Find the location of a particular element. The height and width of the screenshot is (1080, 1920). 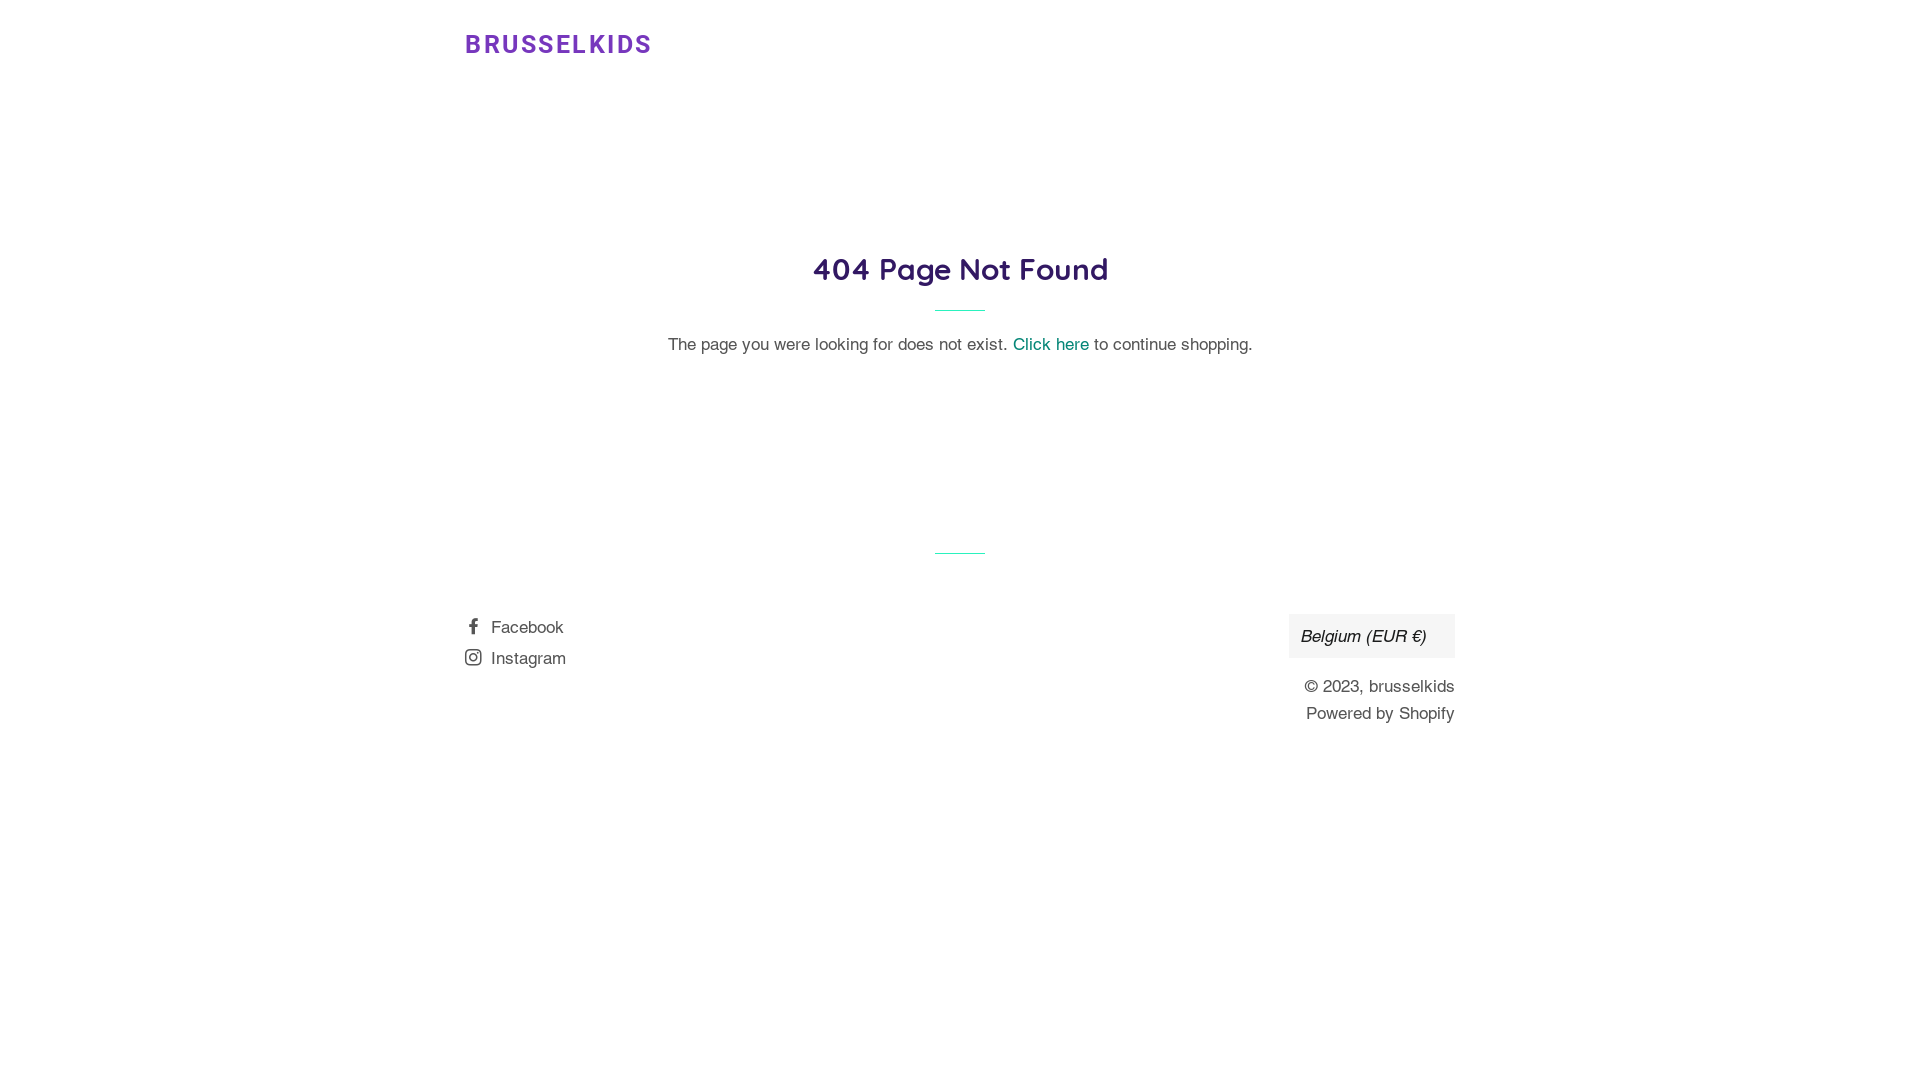

BRUSSELKIDS is located at coordinates (559, 44).